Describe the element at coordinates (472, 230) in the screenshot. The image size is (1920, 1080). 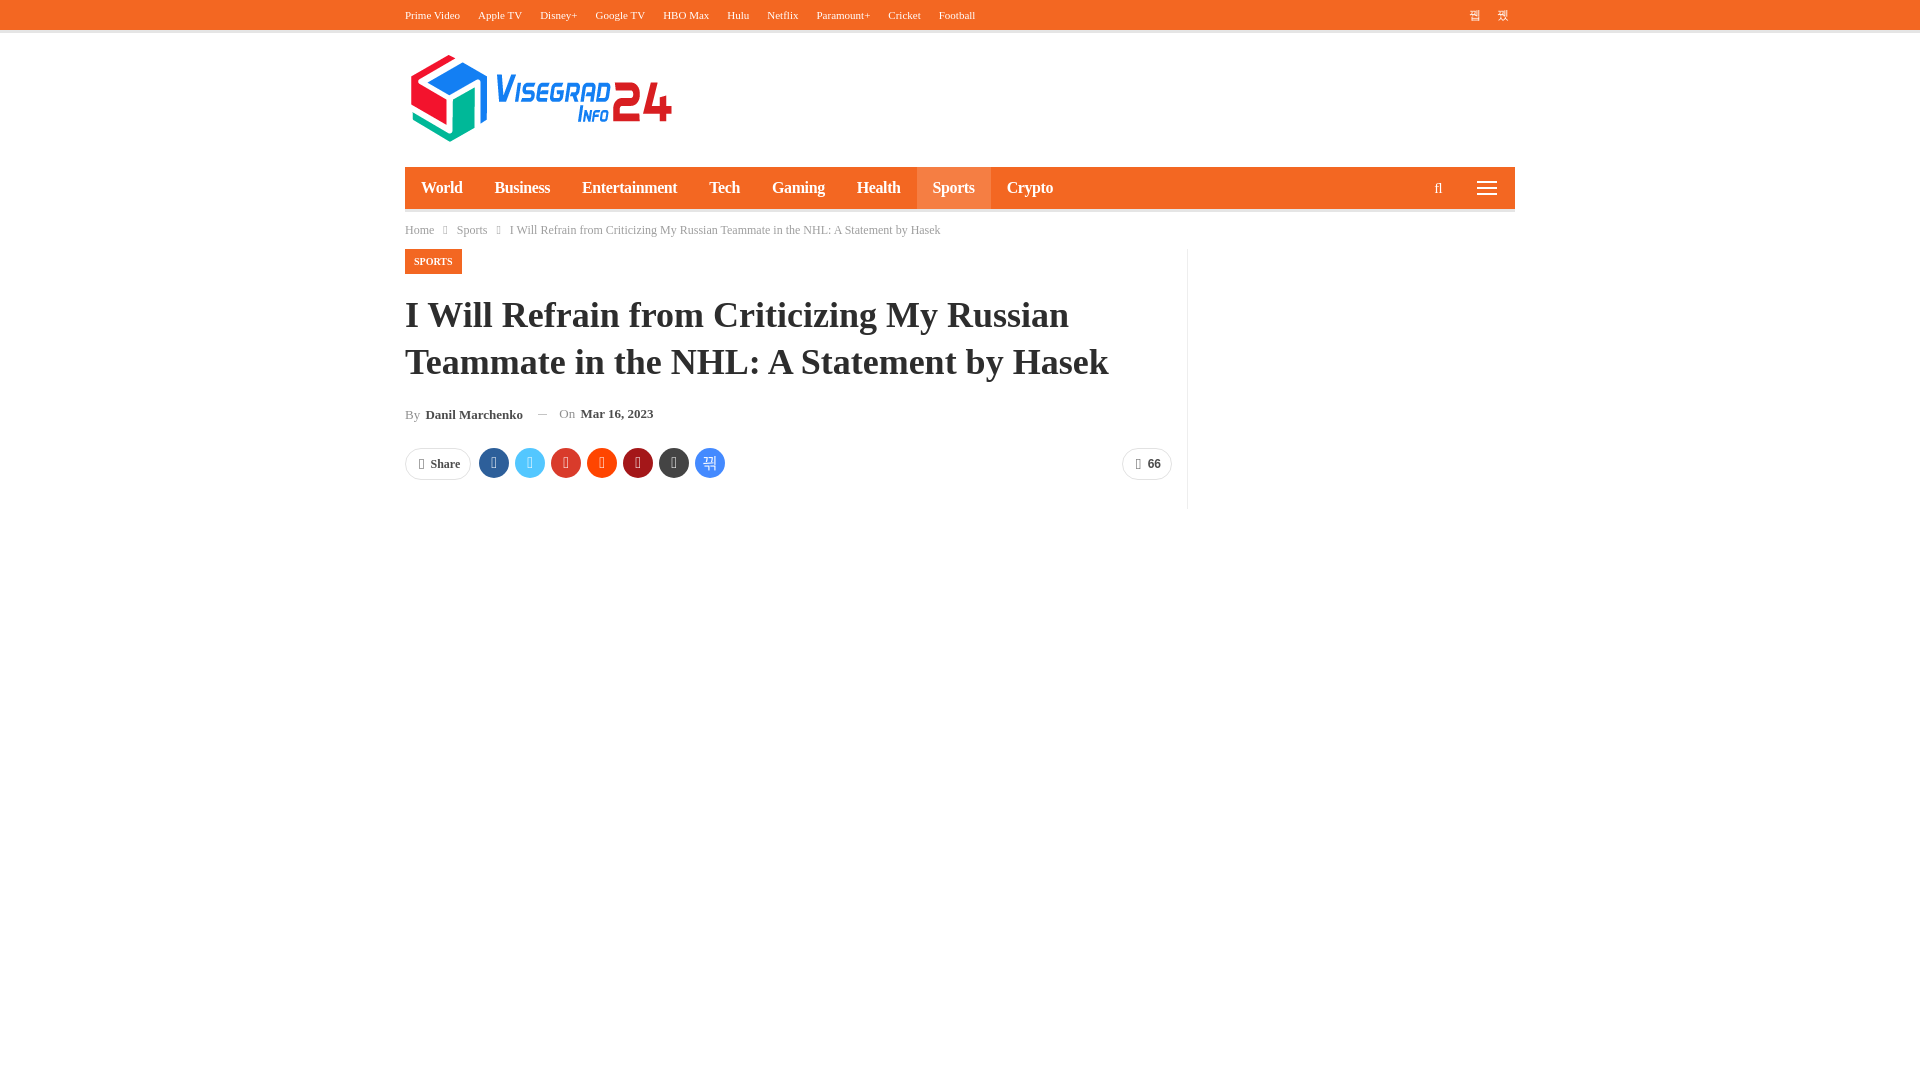
I see `Sports` at that location.